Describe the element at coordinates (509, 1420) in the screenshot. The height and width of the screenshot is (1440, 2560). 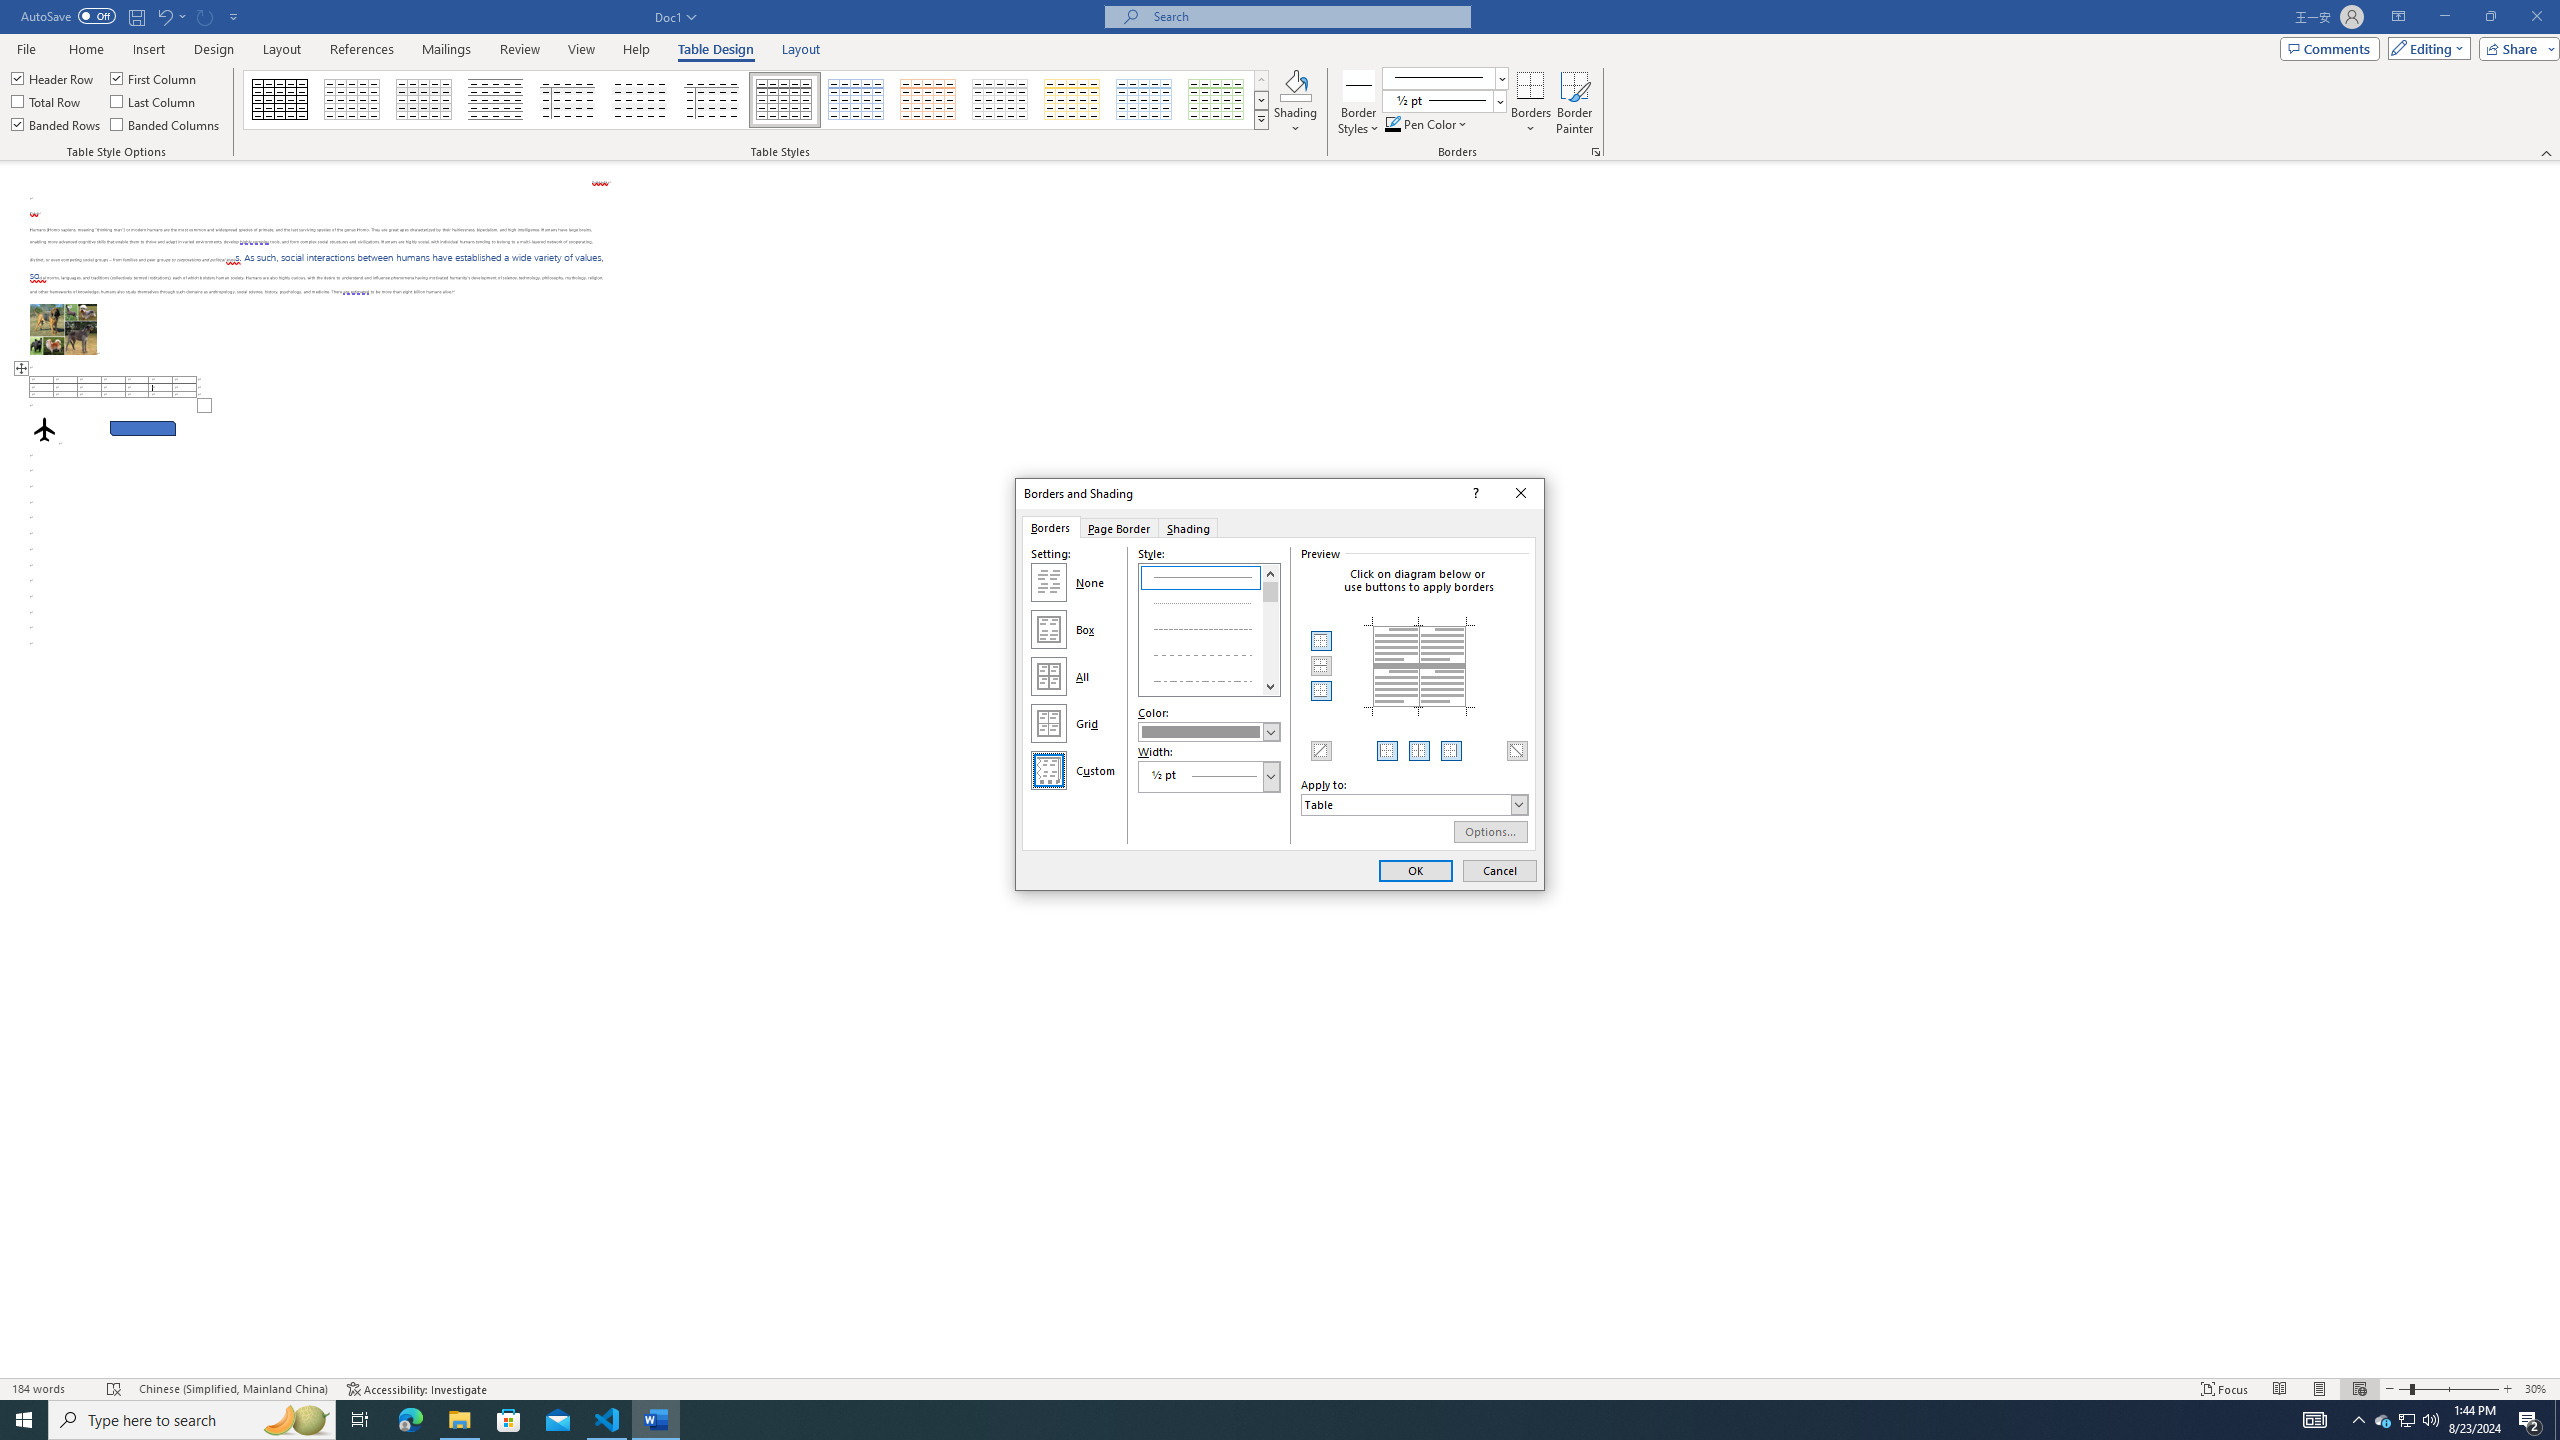
I see `Grid Table 1 Light - Accent 4` at that location.